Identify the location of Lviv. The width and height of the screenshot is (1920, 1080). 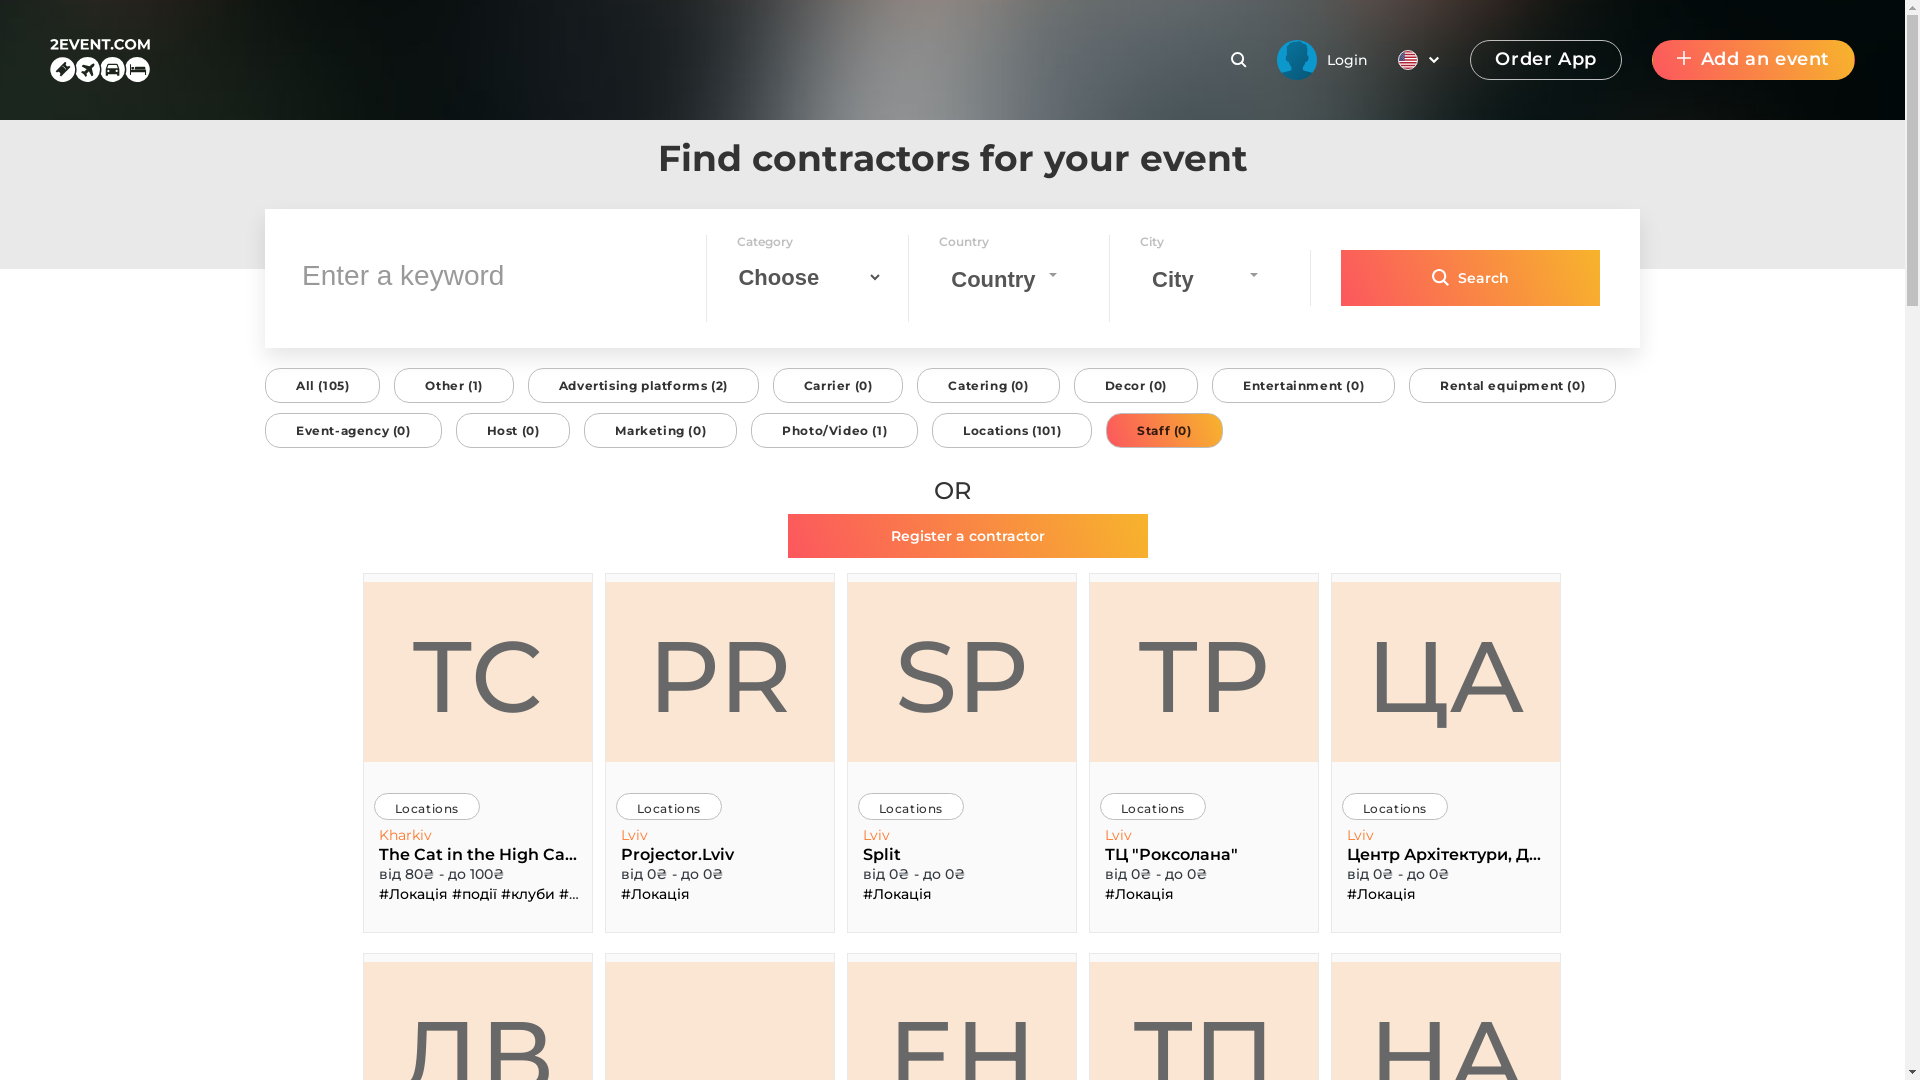
(1362, 835).